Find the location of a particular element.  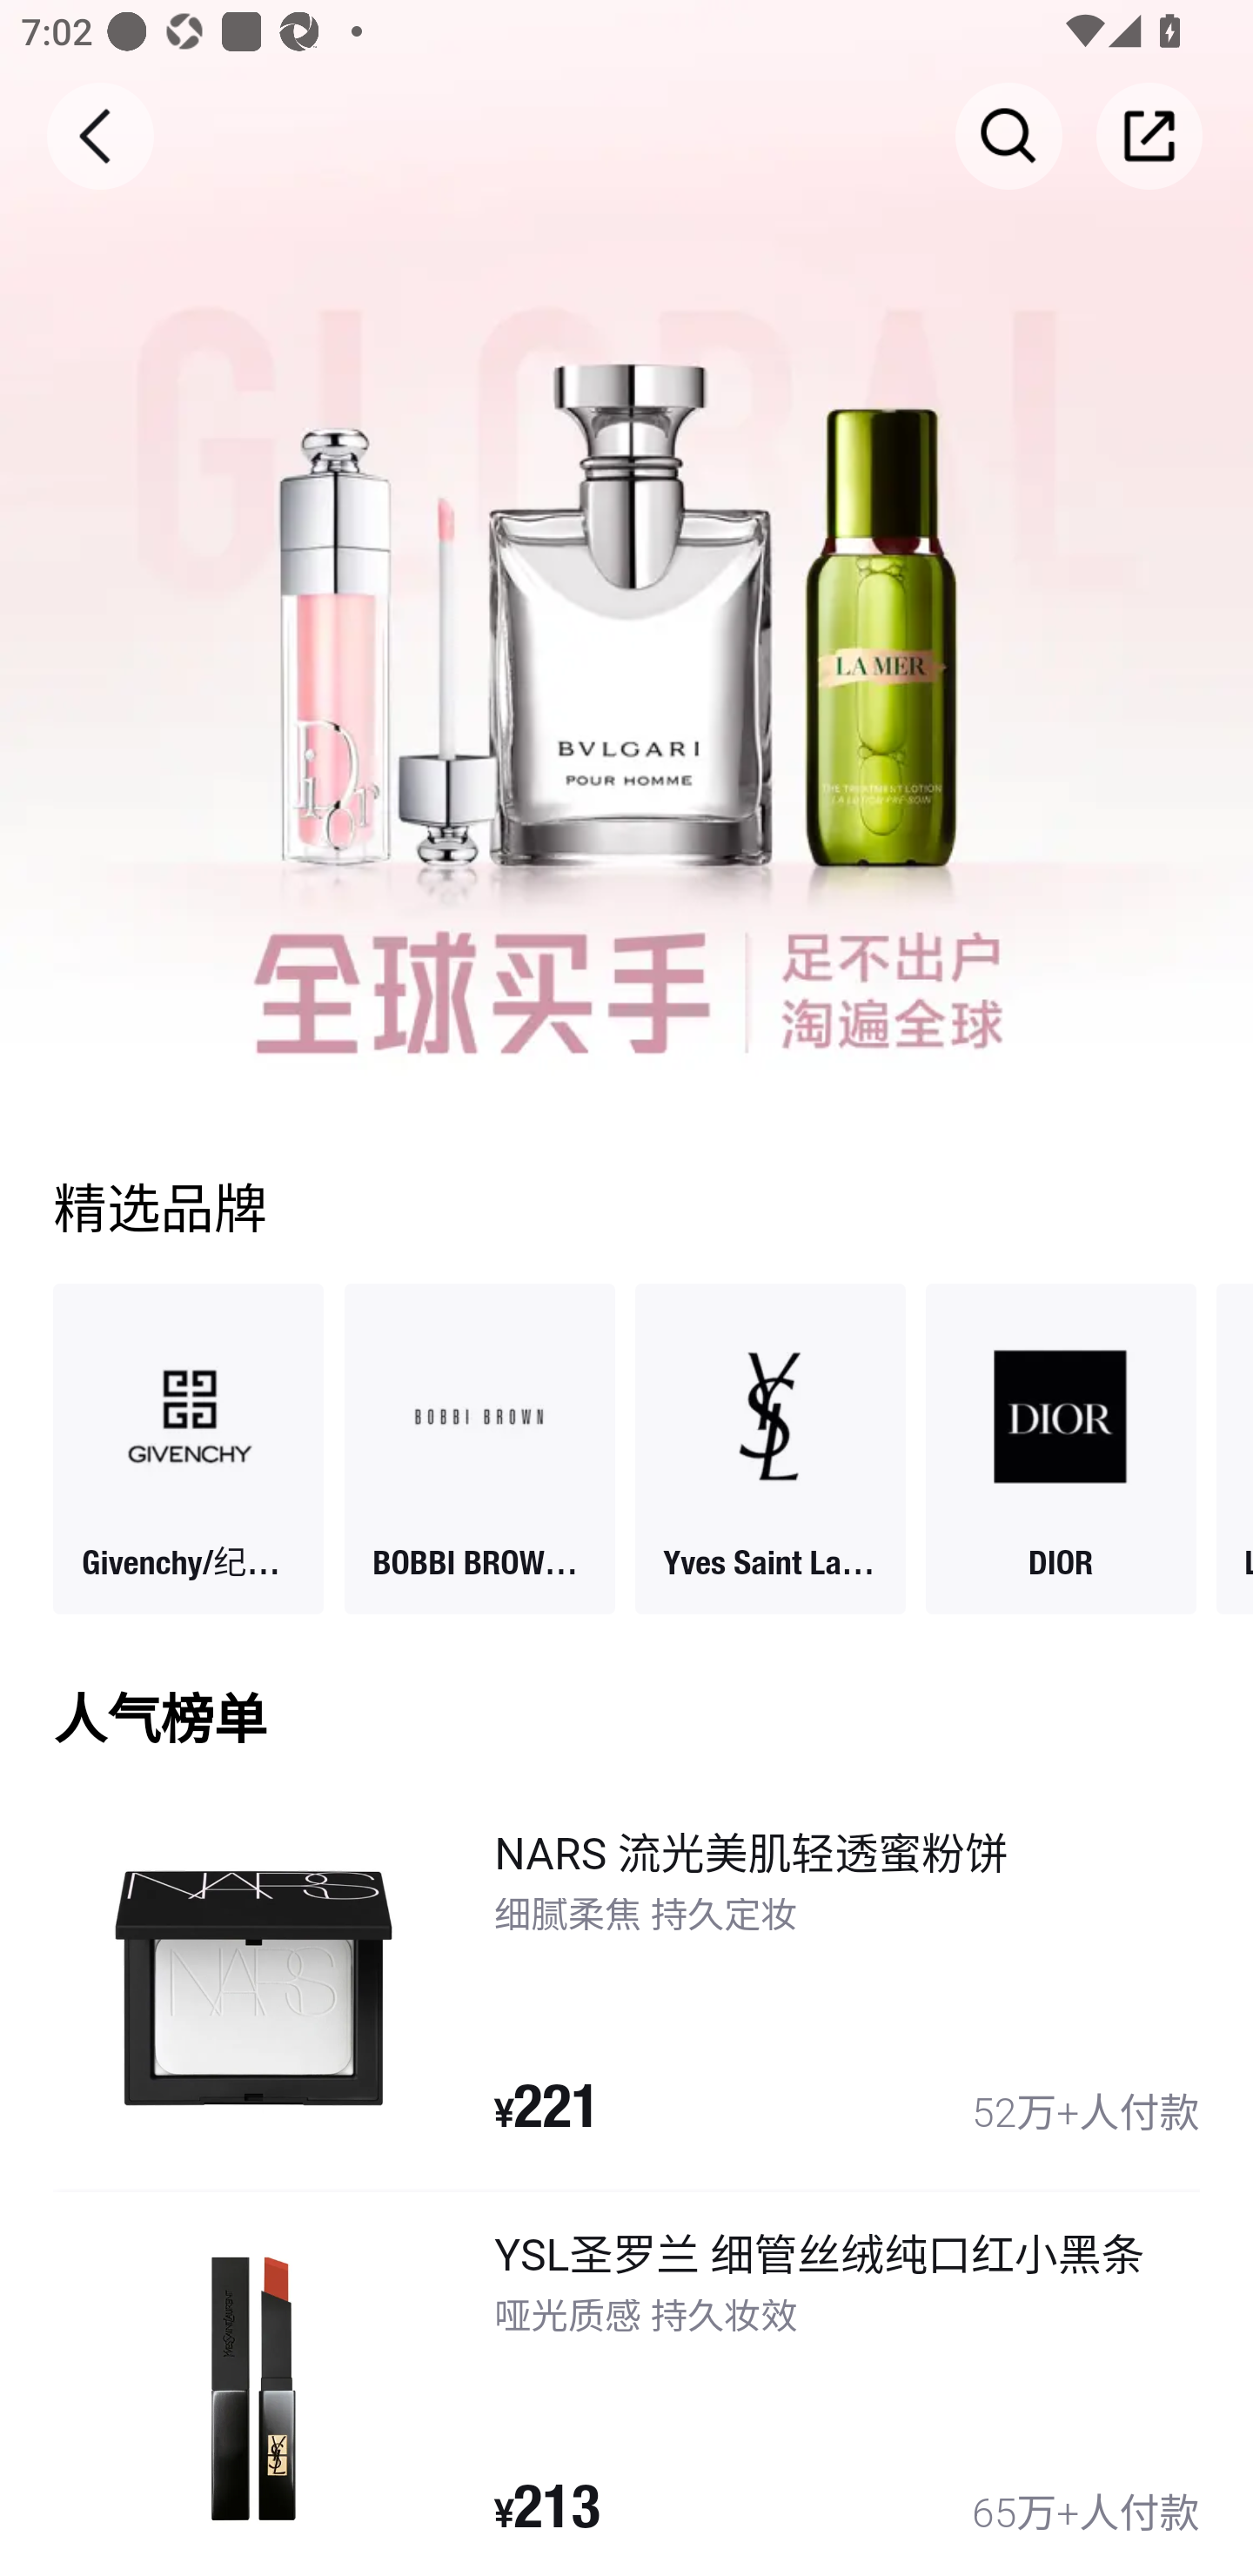

resize,w_156,h_156 DIOR is located at coordinates (1061, 1448).